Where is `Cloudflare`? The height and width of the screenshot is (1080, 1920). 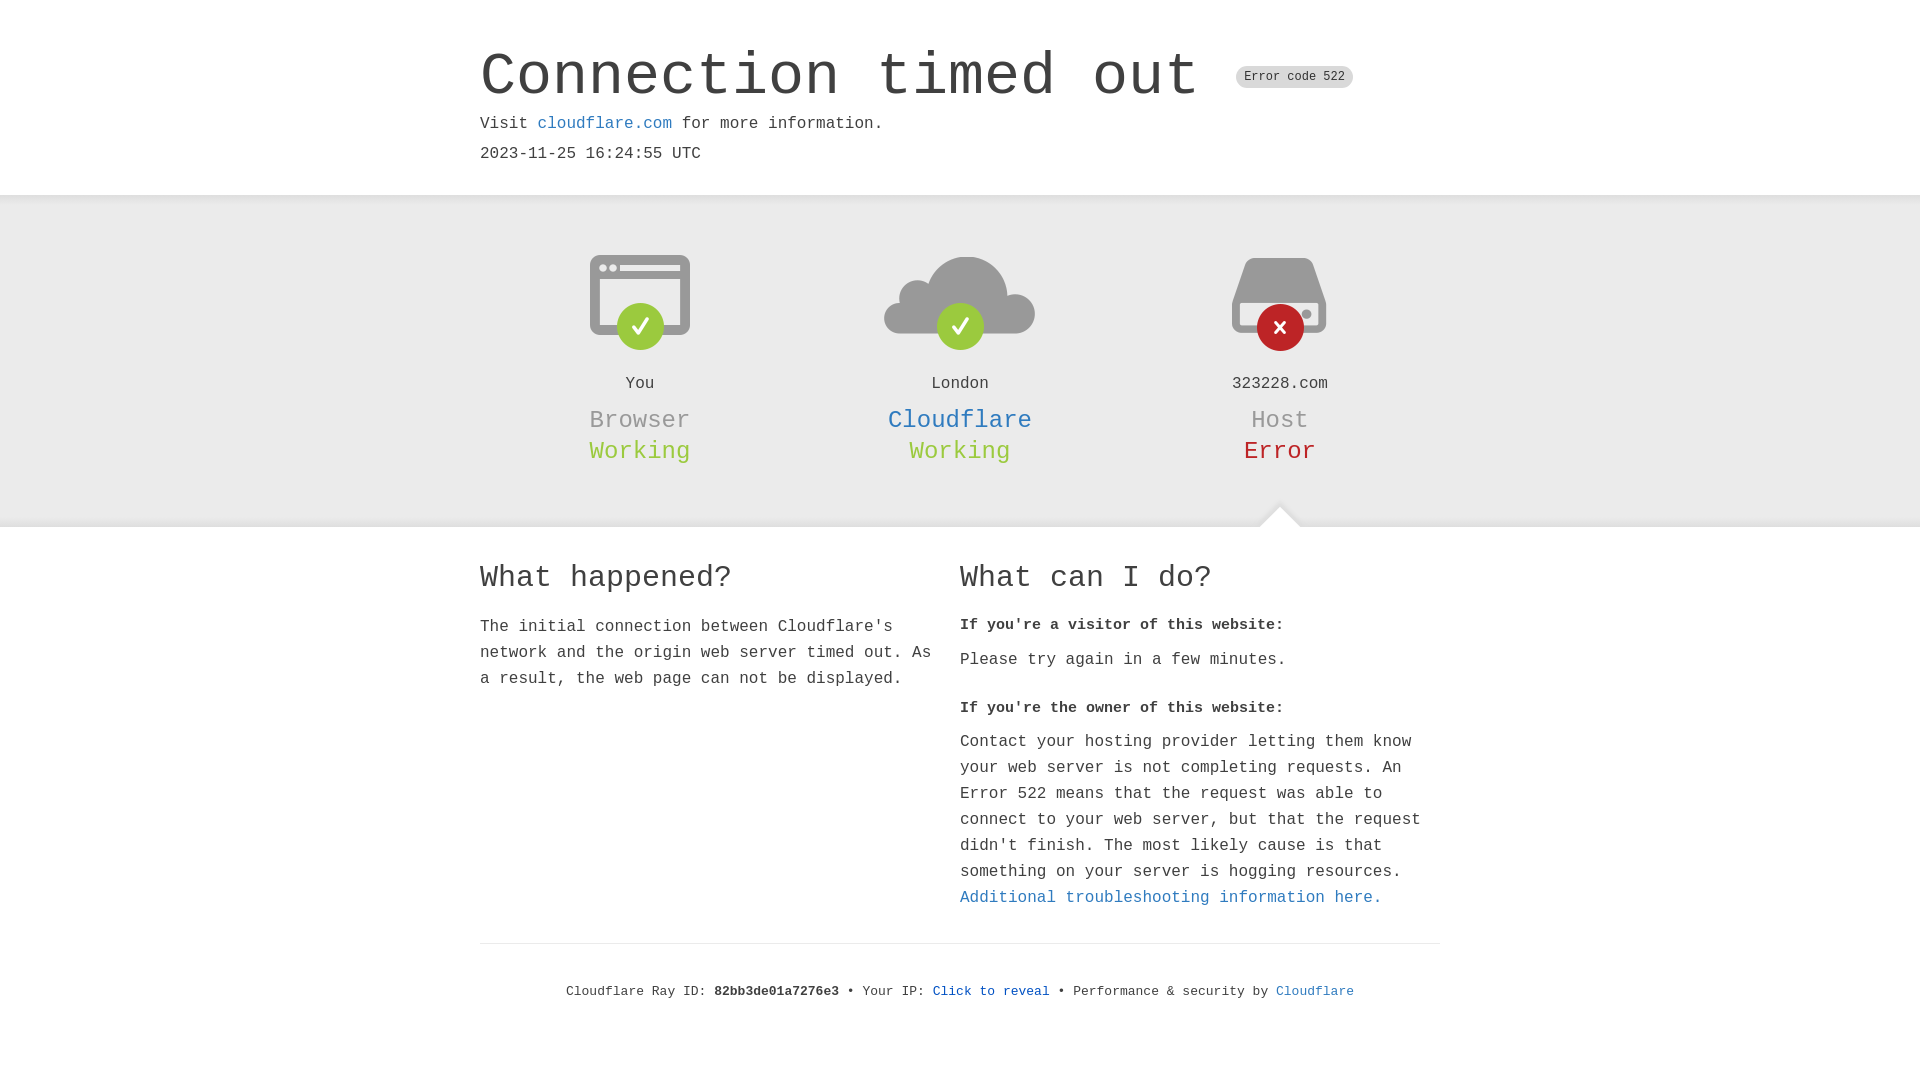
Cloudflare is located at coordinates (1315, 992).